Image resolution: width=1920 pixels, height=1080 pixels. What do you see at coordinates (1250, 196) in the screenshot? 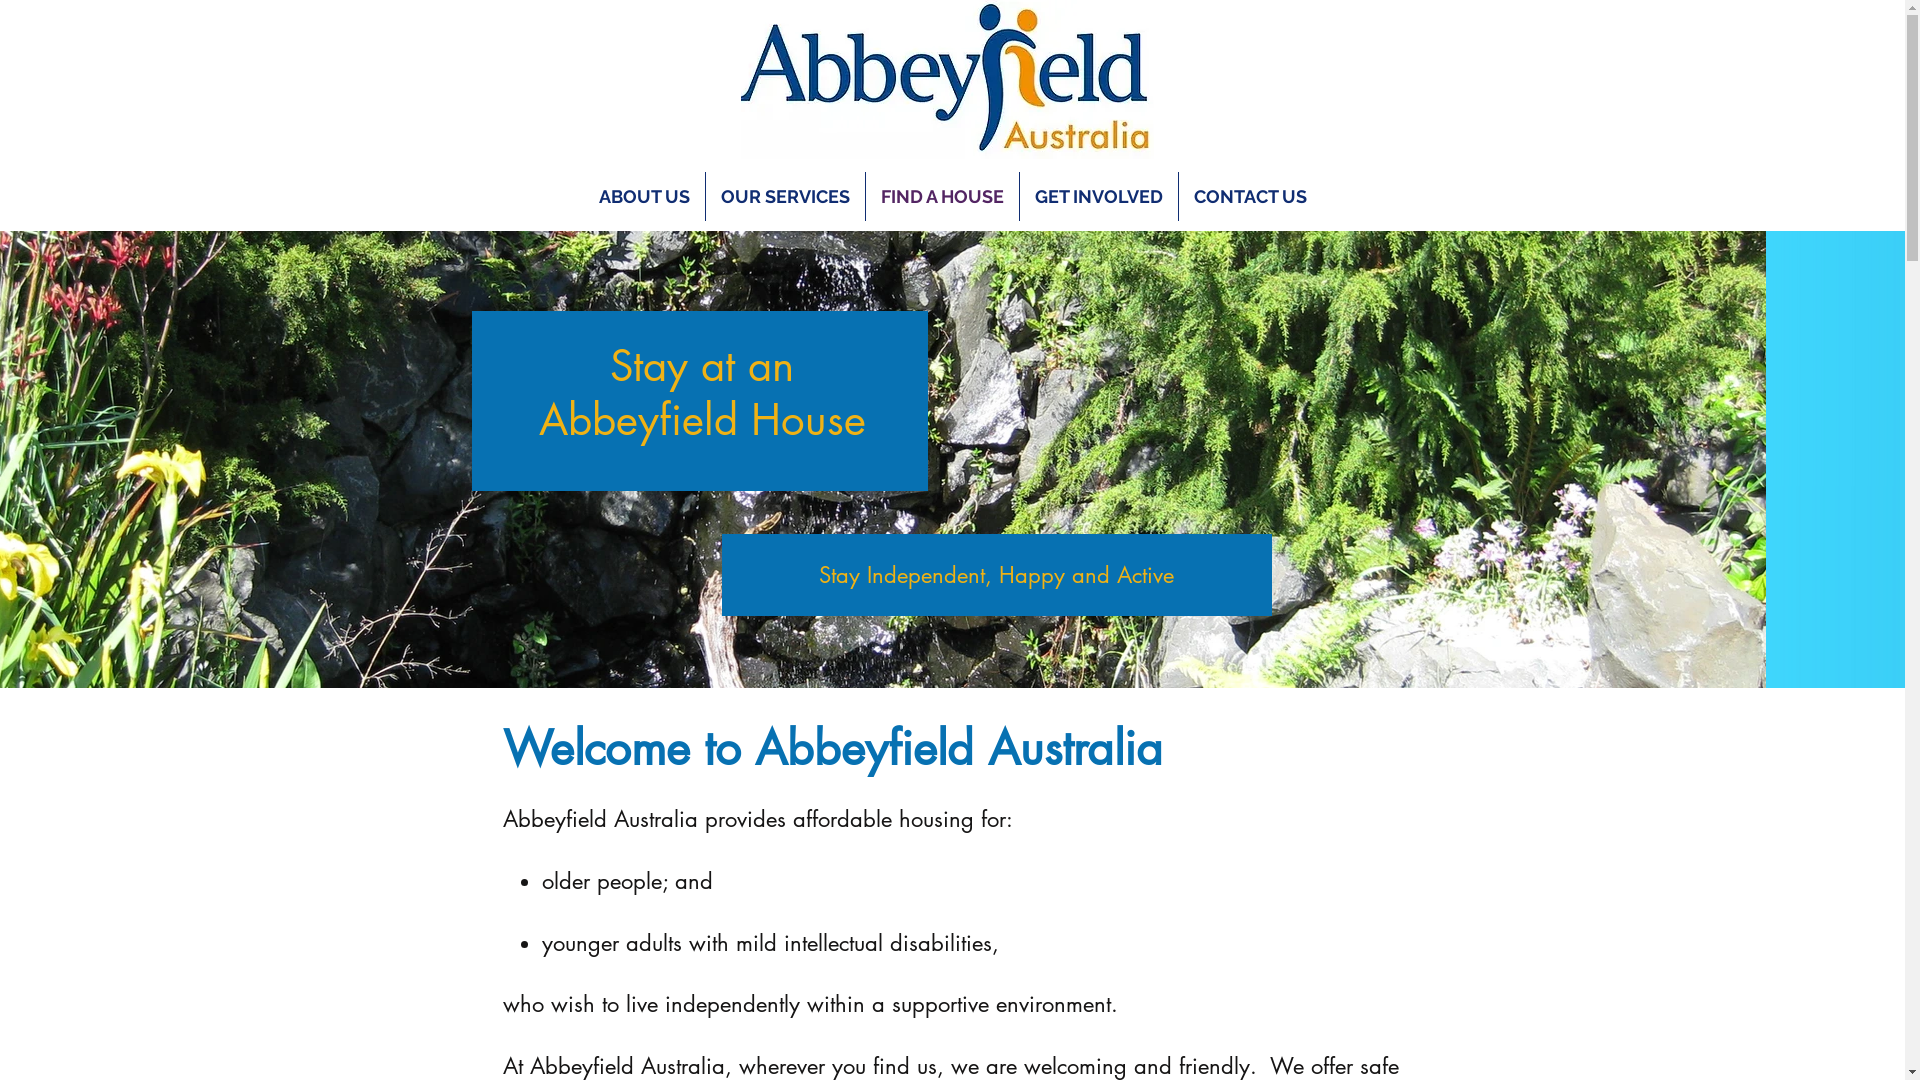
I see `CONTACT US` at bounding box center [1250, 196].